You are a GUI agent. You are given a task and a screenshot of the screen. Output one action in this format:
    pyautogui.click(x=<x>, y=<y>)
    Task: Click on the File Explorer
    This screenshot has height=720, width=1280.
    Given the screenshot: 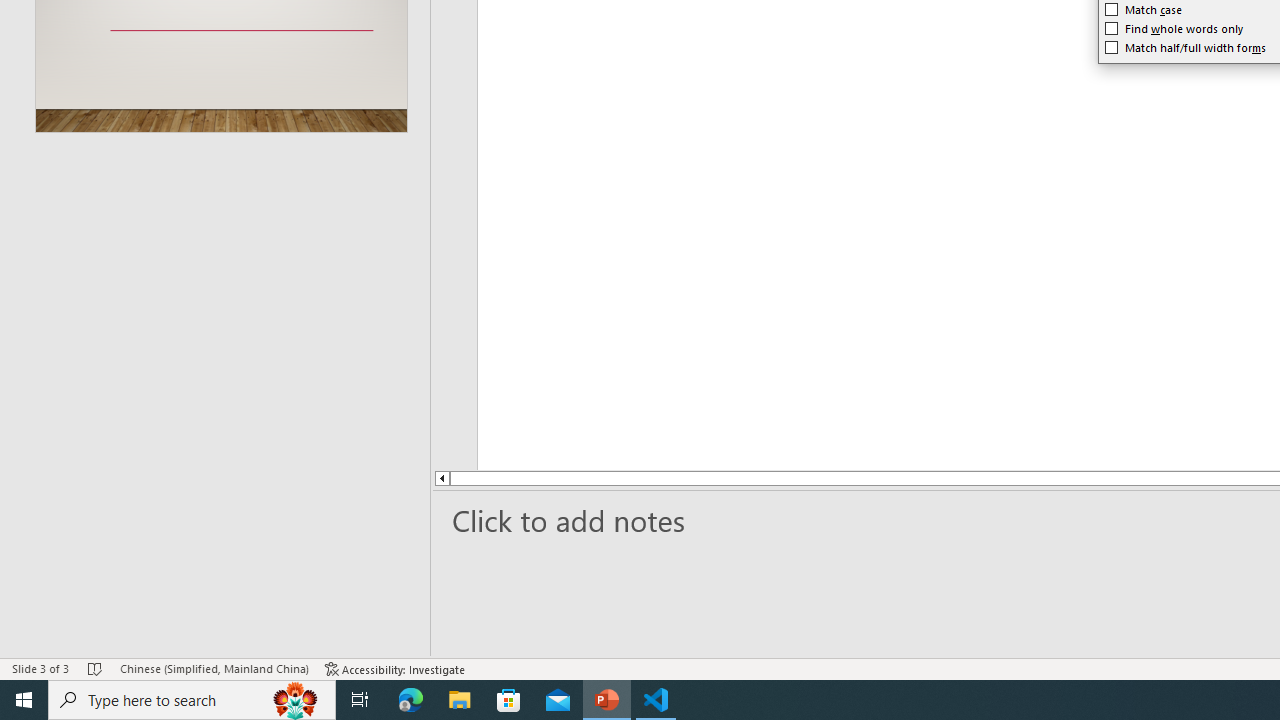 What is the action you would take?
    pyautogui.click(x=460, y=700)
    